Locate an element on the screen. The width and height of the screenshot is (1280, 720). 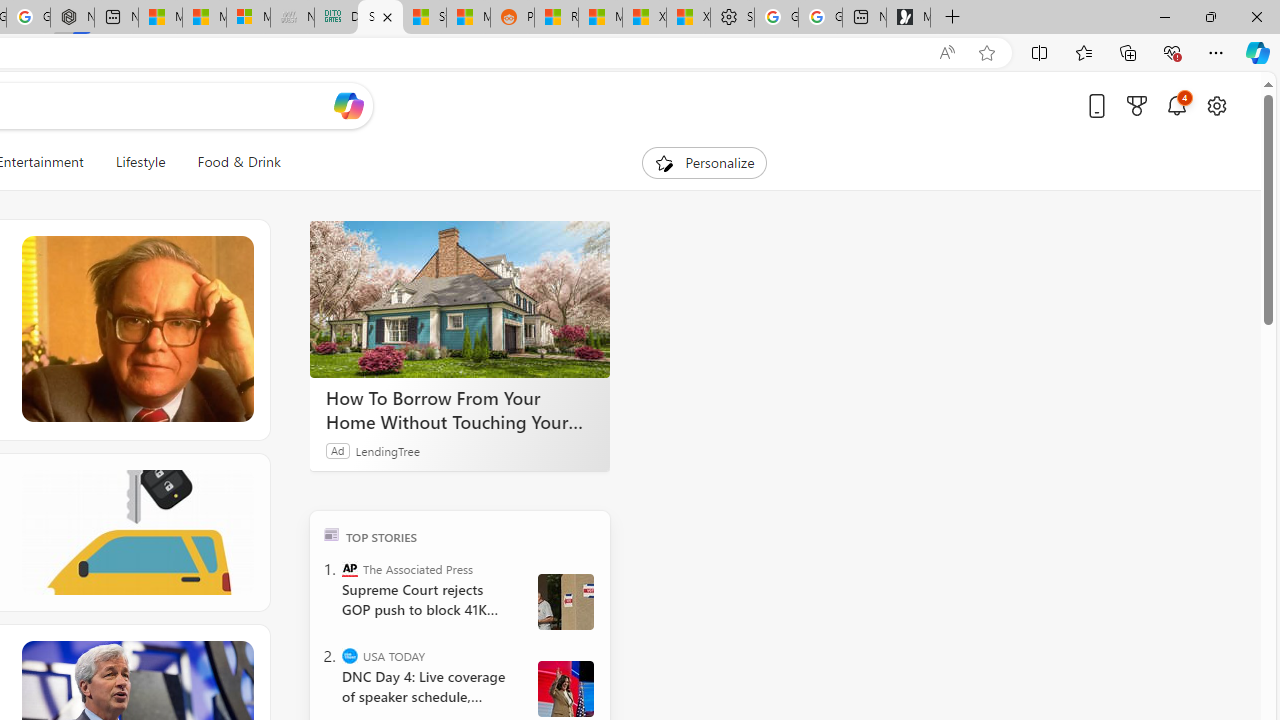
See more is located at coordinates (239, 654).